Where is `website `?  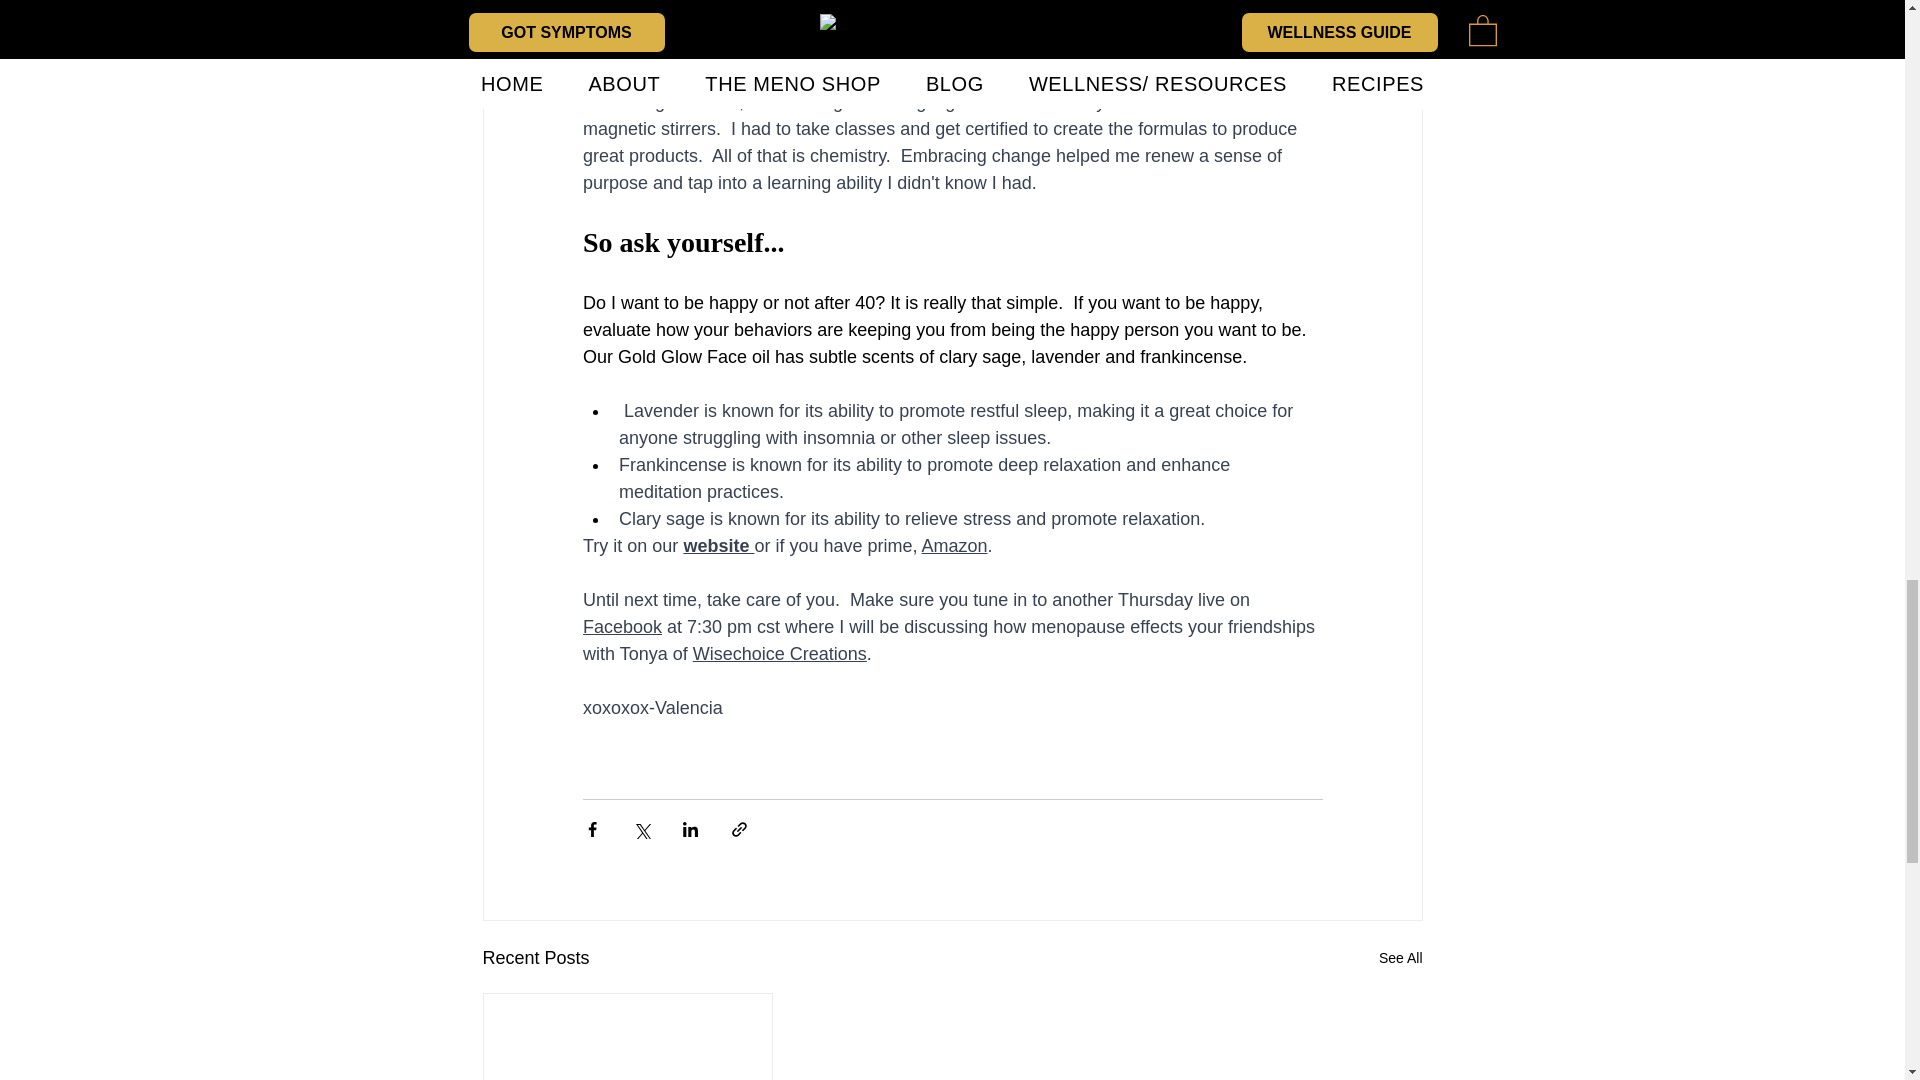 website  is located at coordinates (718, 546).